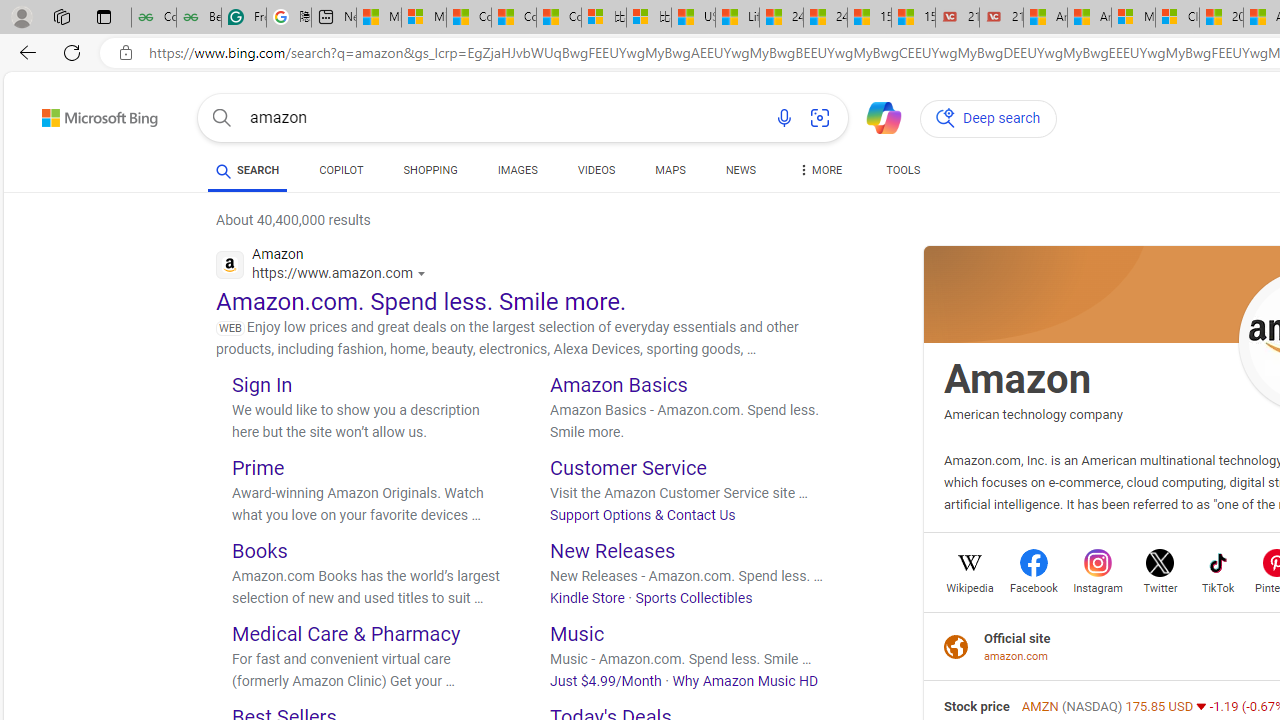 The width and height of the screenshot is (1280, 720). What do you see at coordinates (670, 170) in the screenshot?
I see `MAPS` at bounding box center [670, 170].